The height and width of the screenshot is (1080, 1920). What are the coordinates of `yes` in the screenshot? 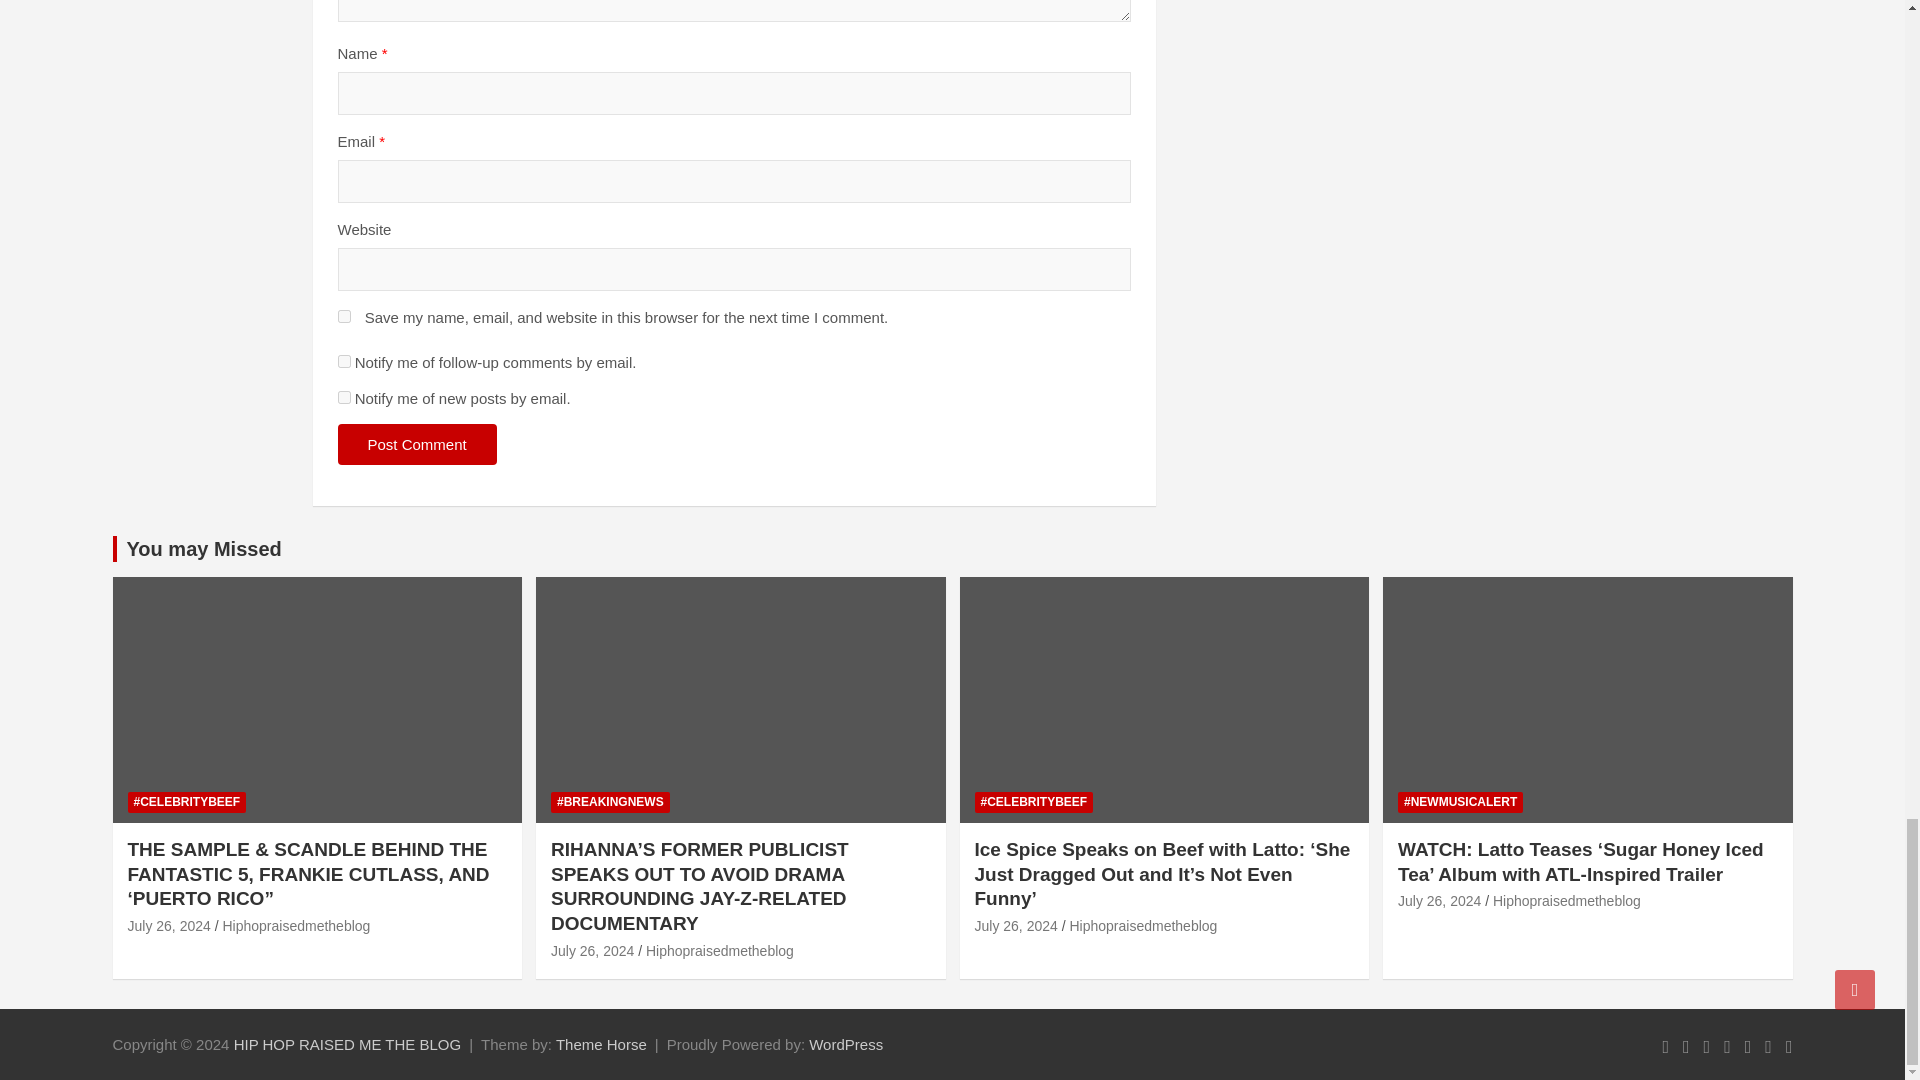 It's located at (344, 316).